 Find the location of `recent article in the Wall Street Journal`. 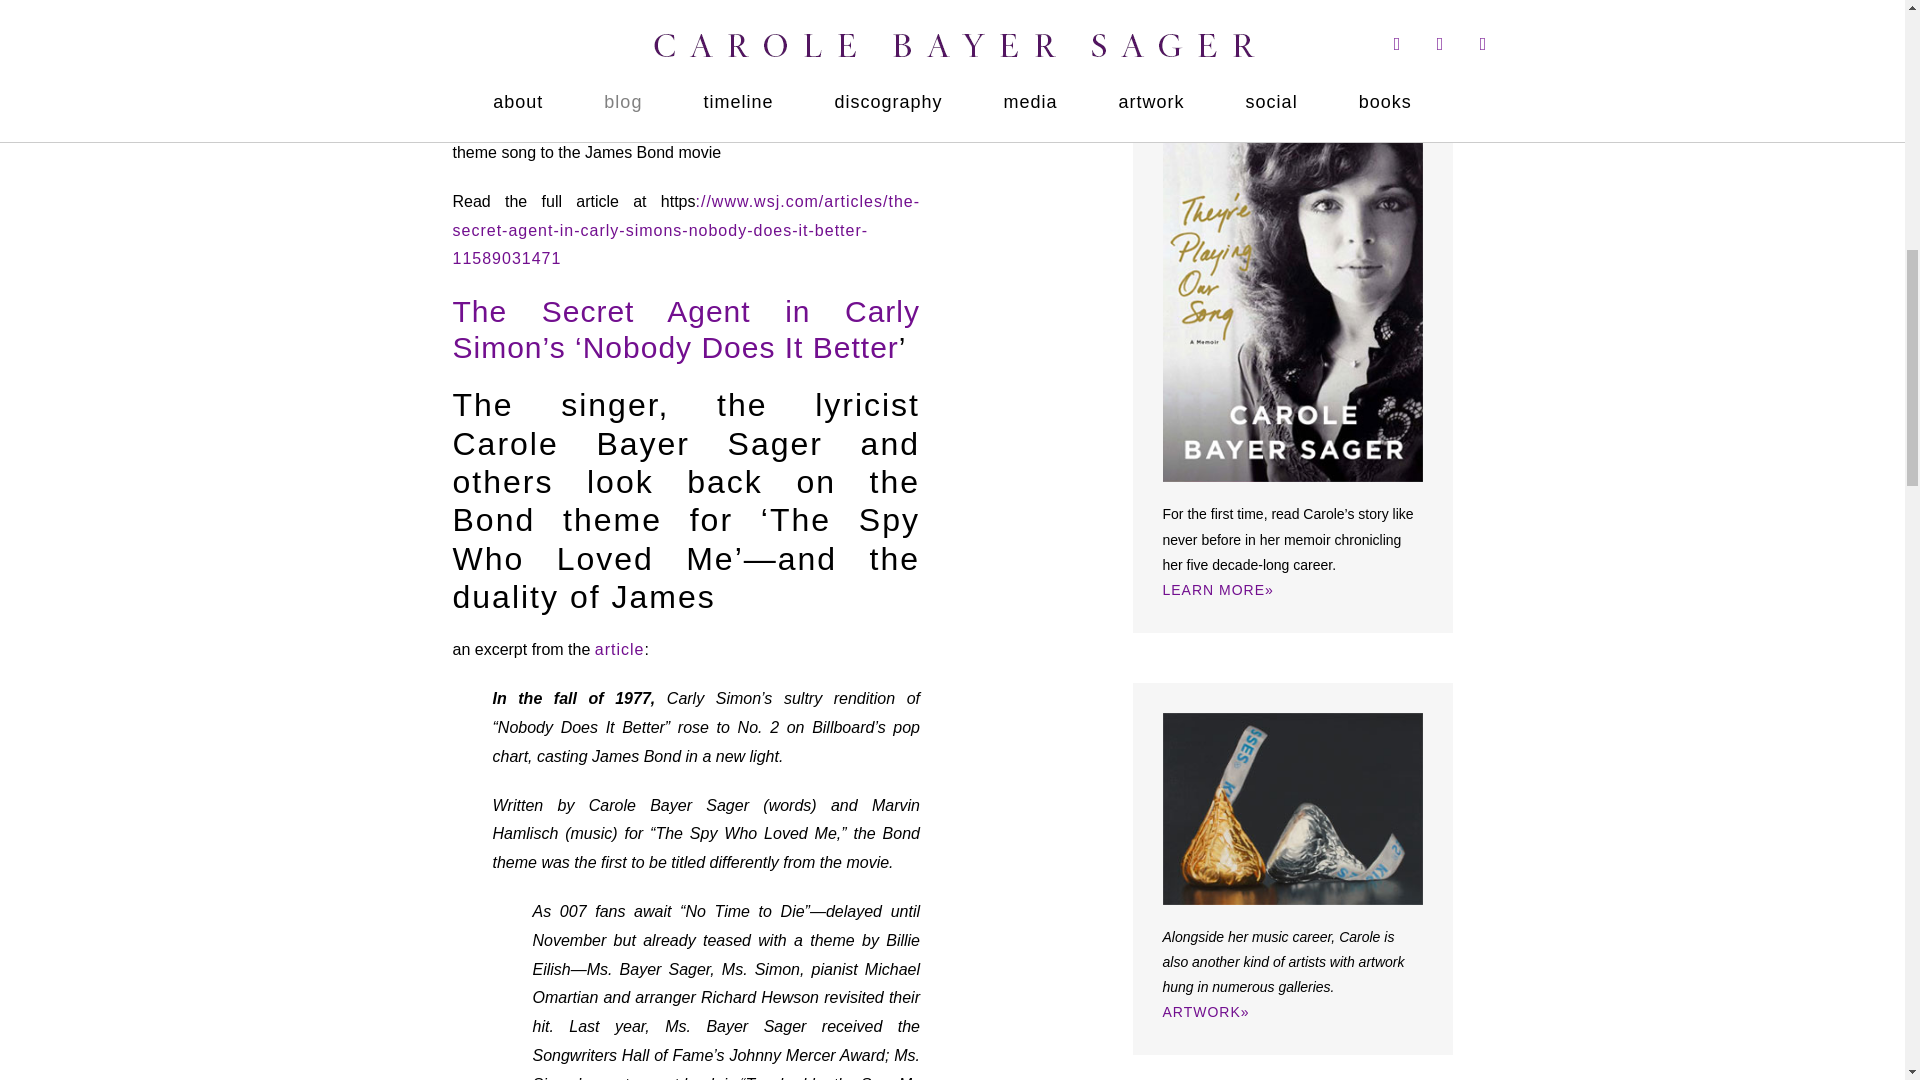

recent article in the Wall Street Journal is located at coordinates (628, 122).